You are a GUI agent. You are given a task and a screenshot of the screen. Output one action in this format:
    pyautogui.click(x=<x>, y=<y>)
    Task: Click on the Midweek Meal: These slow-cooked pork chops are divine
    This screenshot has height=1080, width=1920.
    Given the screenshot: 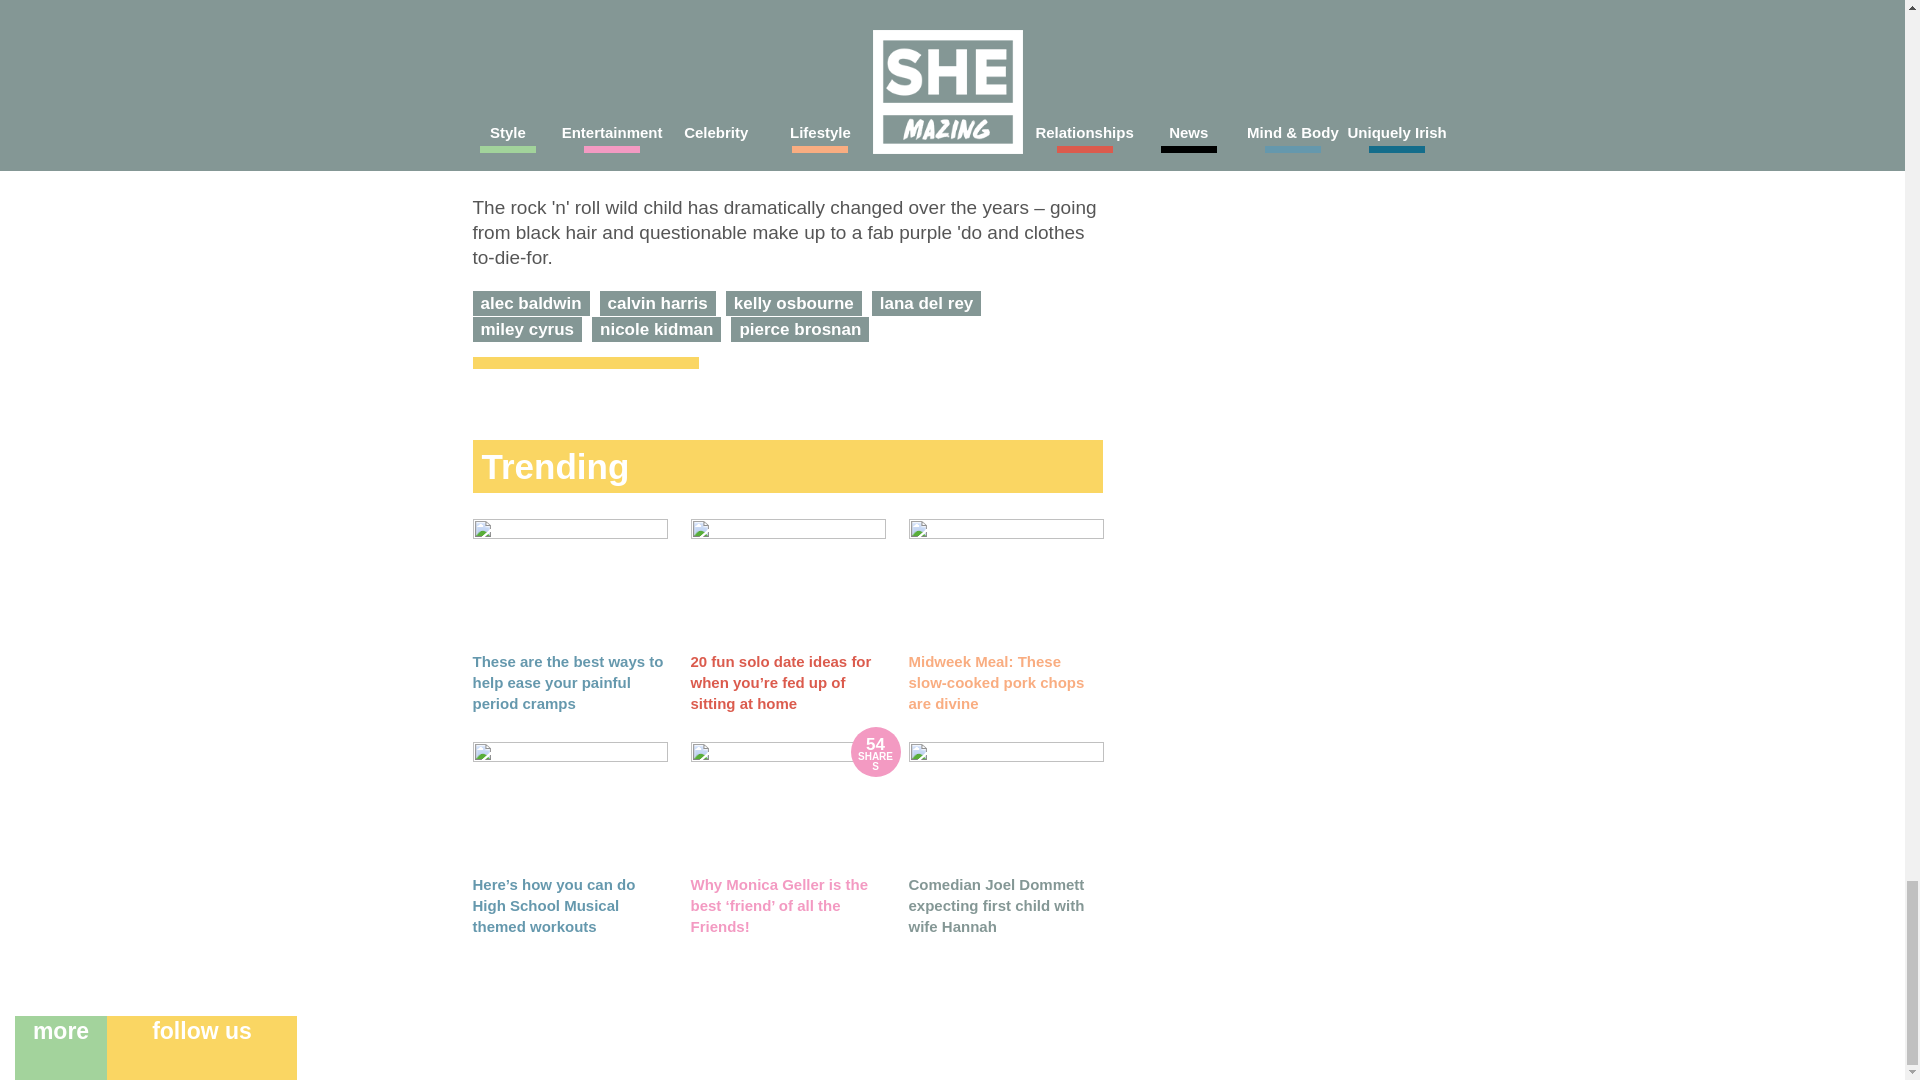 What is the action you would take?
    pyautogui.click(x=996, y=681)
    